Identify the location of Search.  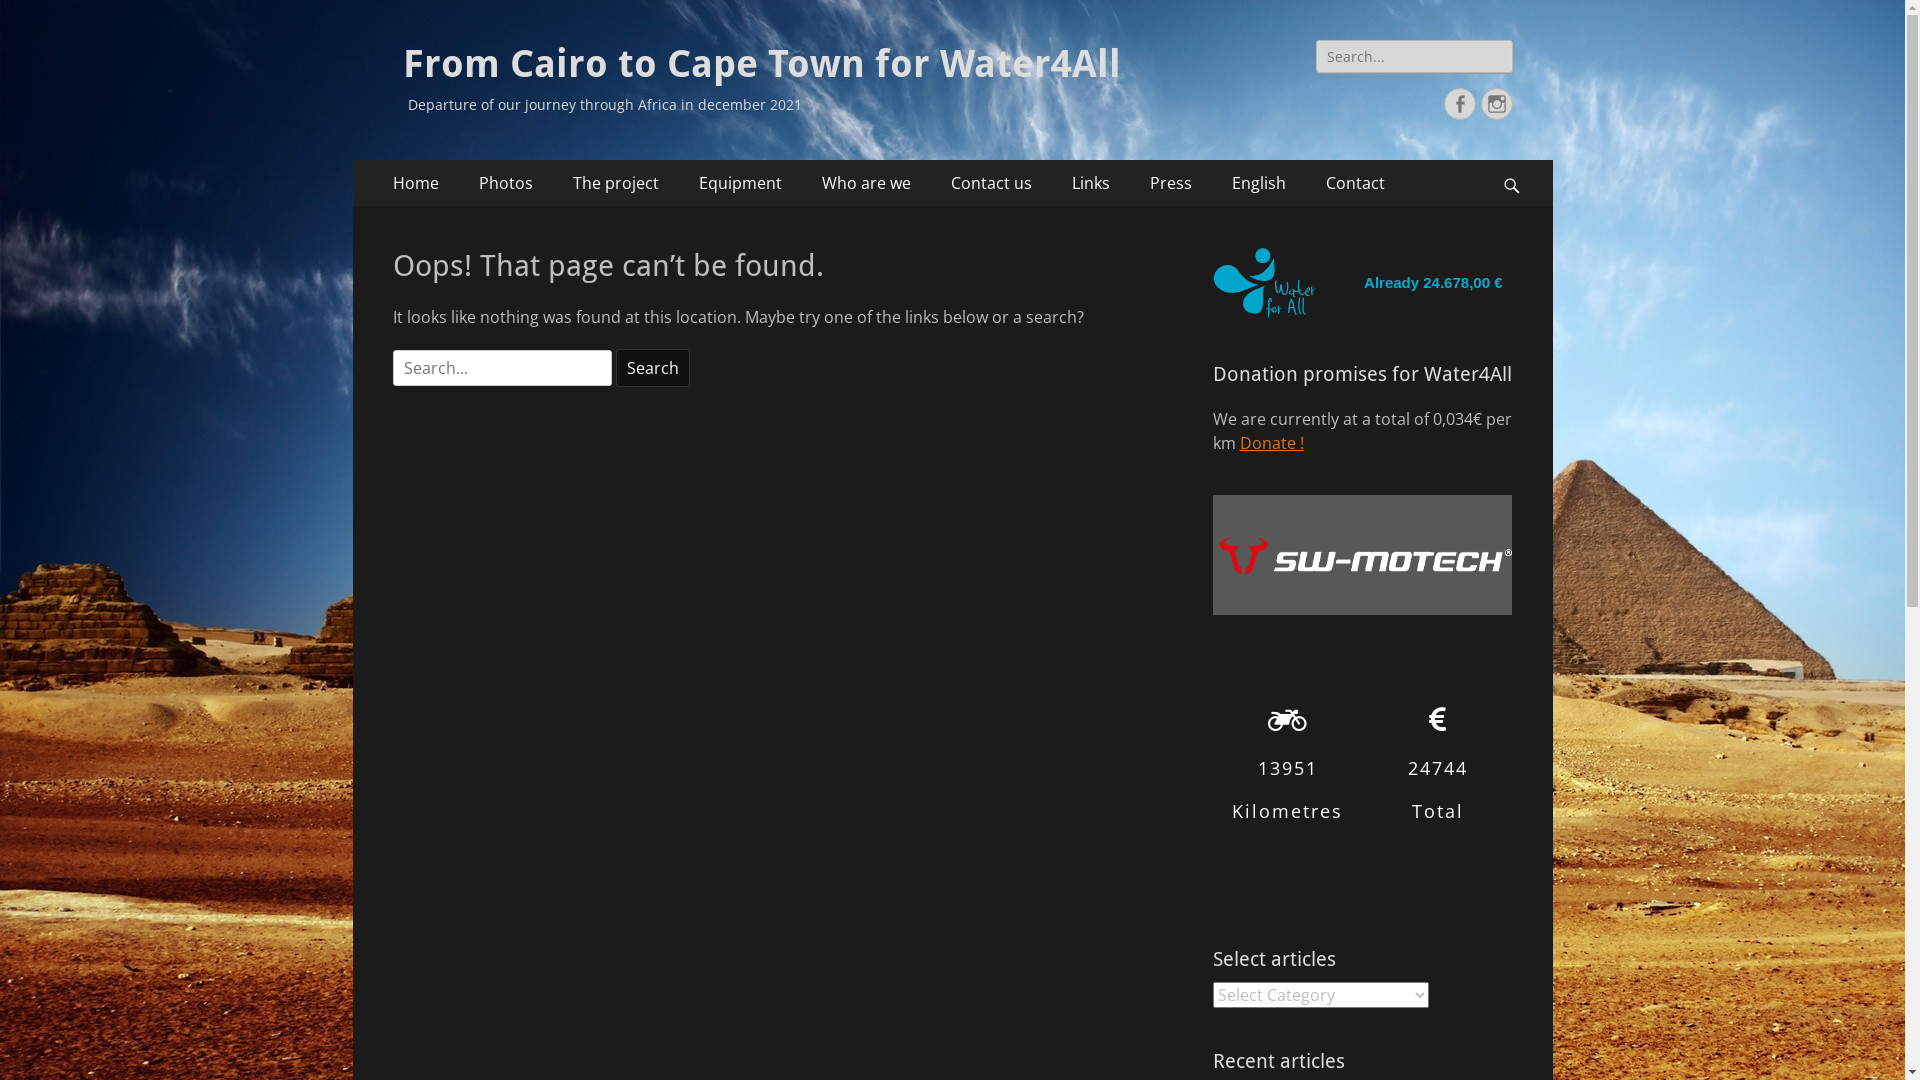
(653, 368).